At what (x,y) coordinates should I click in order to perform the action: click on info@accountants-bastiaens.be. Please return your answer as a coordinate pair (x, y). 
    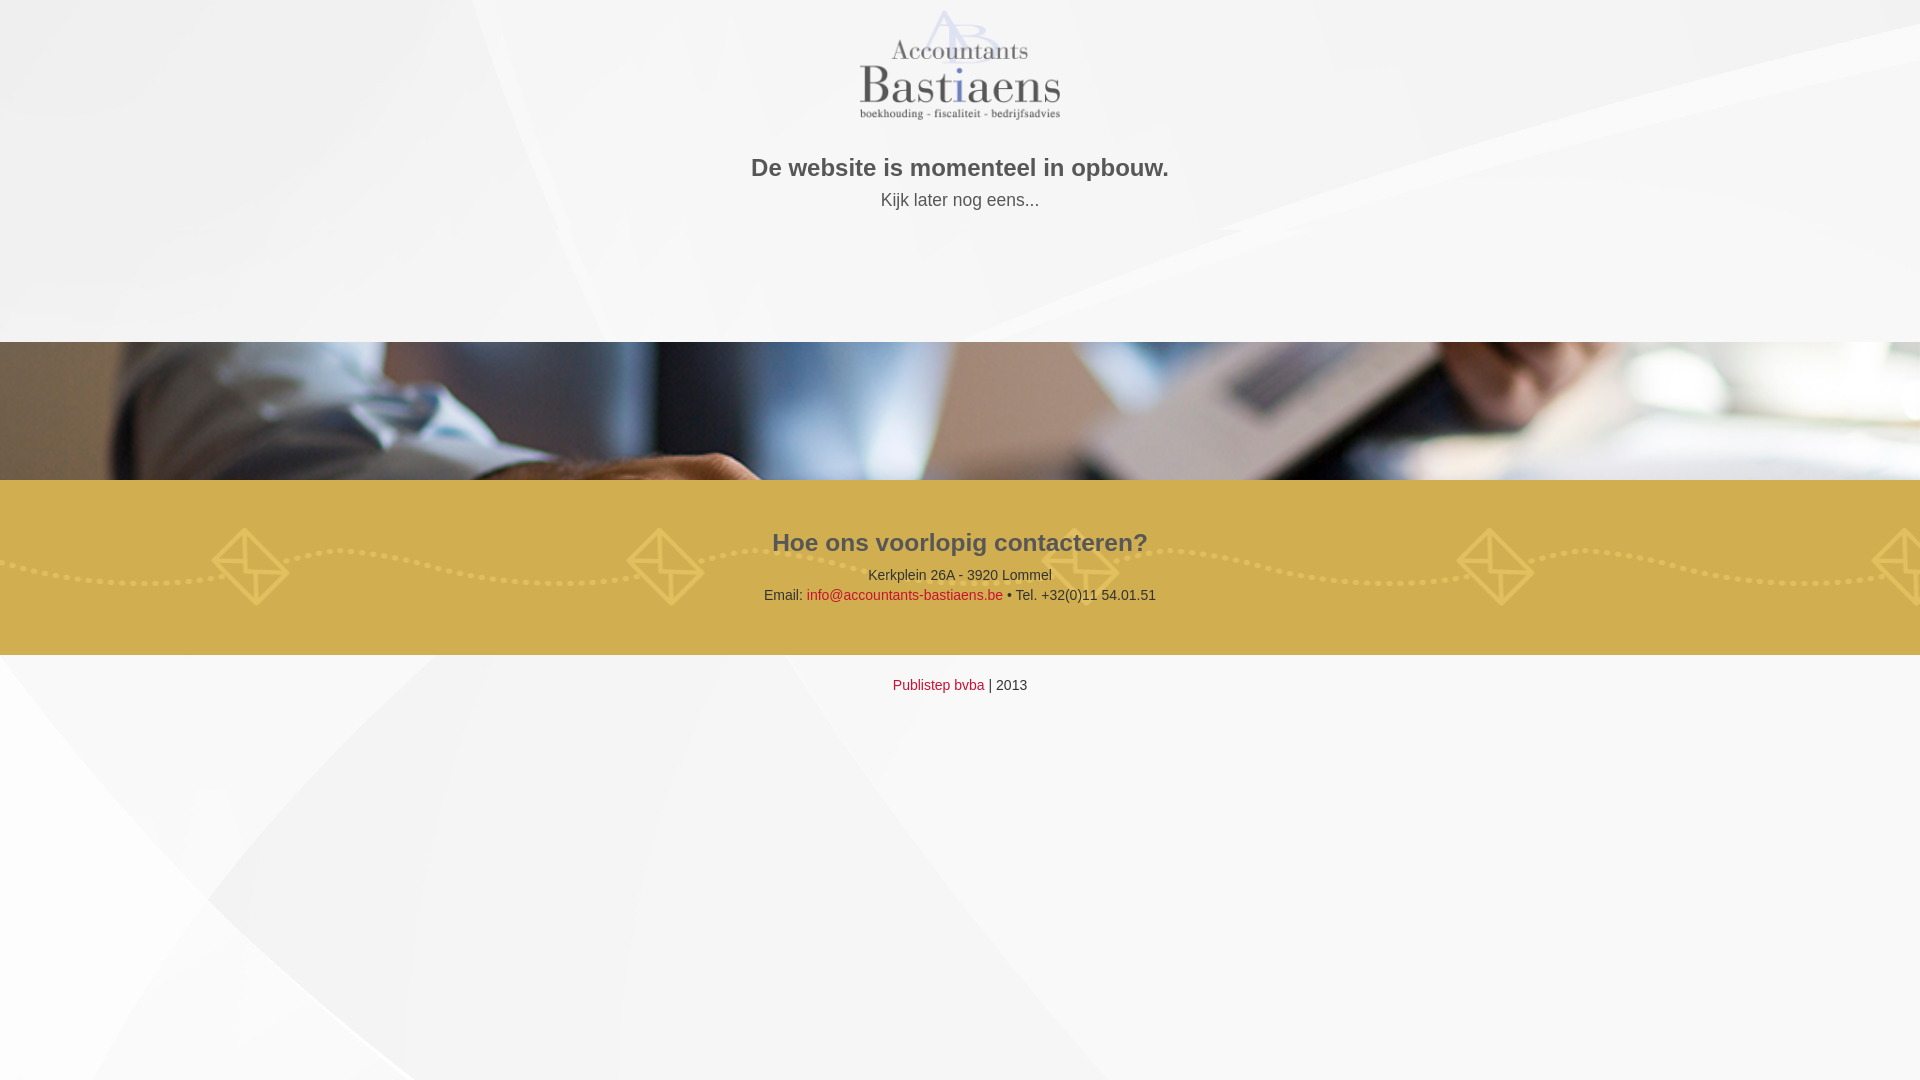
    Looking at the image, I should click on (904, 595).